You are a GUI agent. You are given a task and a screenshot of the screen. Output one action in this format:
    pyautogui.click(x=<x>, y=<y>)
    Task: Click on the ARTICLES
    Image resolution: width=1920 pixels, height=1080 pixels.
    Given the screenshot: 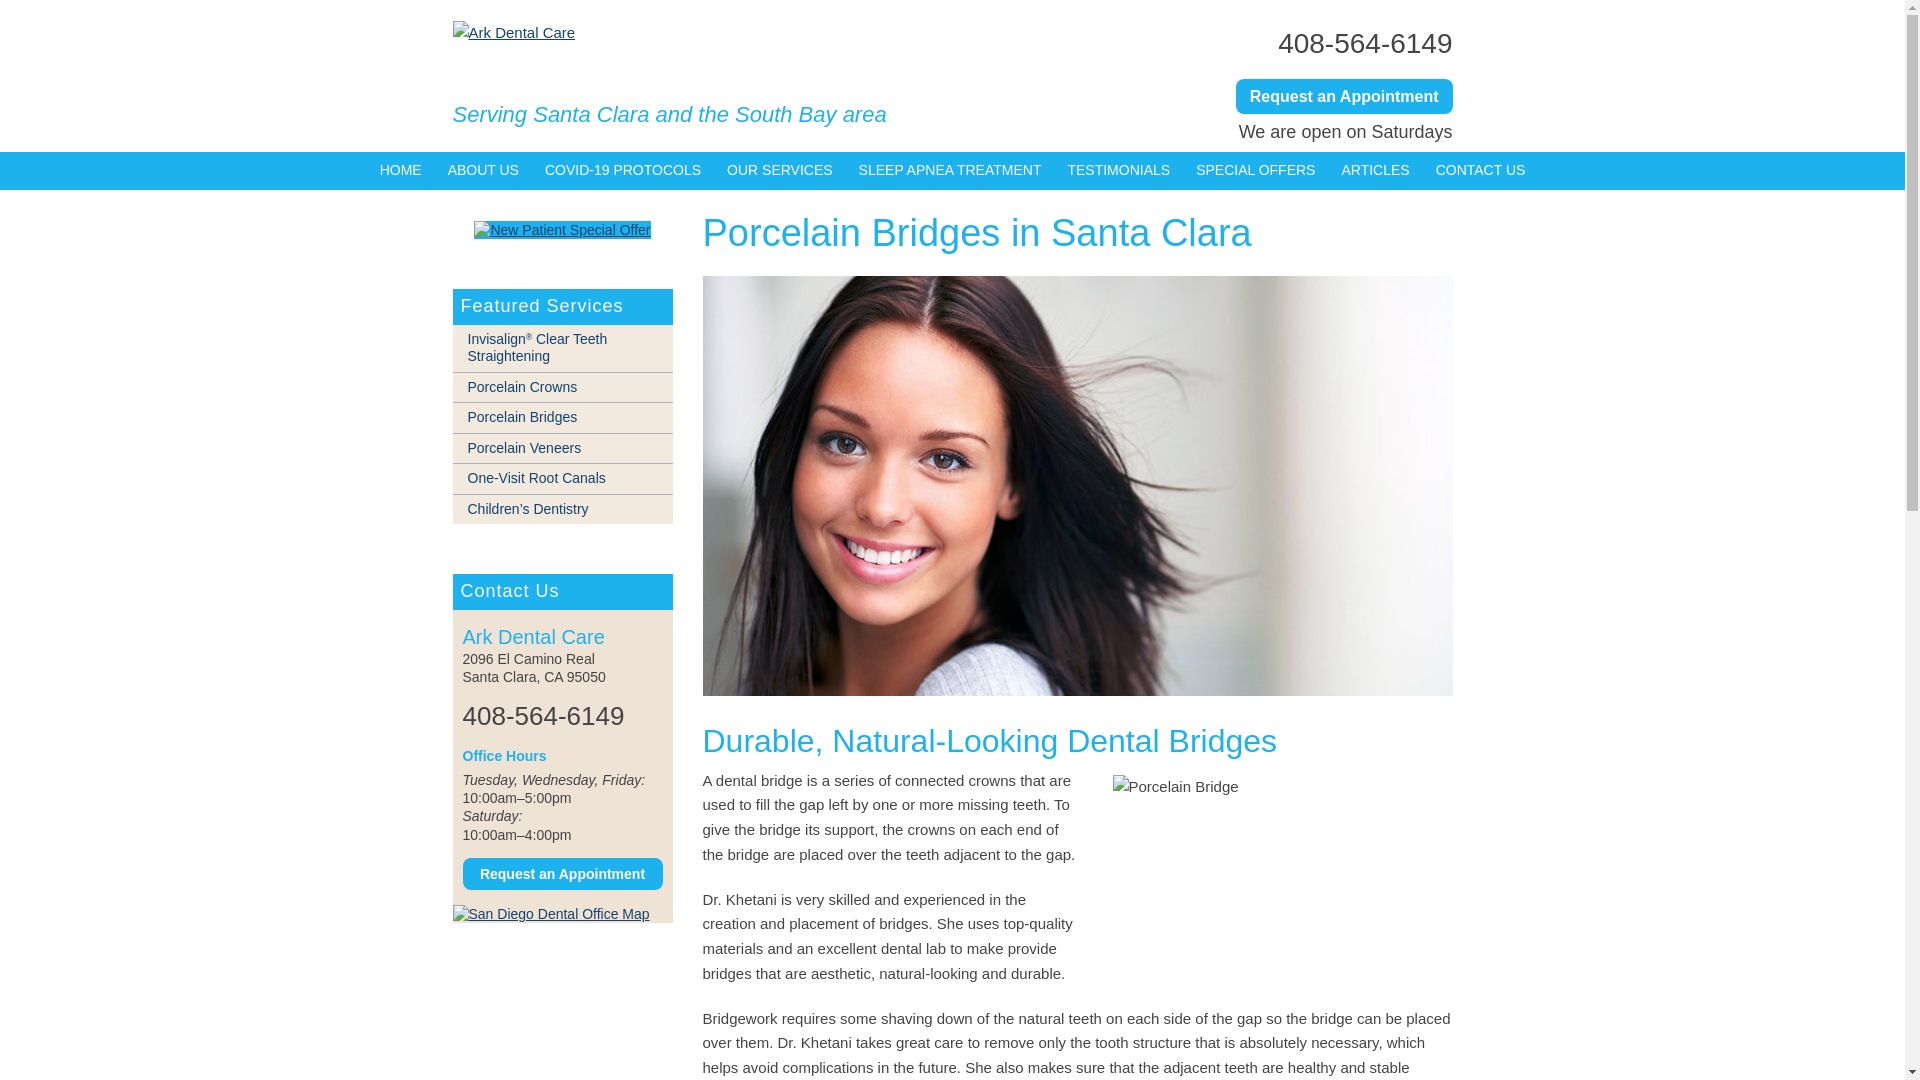 What is the action you would take?
    pyautogui.click(x=1375, y=171)
    